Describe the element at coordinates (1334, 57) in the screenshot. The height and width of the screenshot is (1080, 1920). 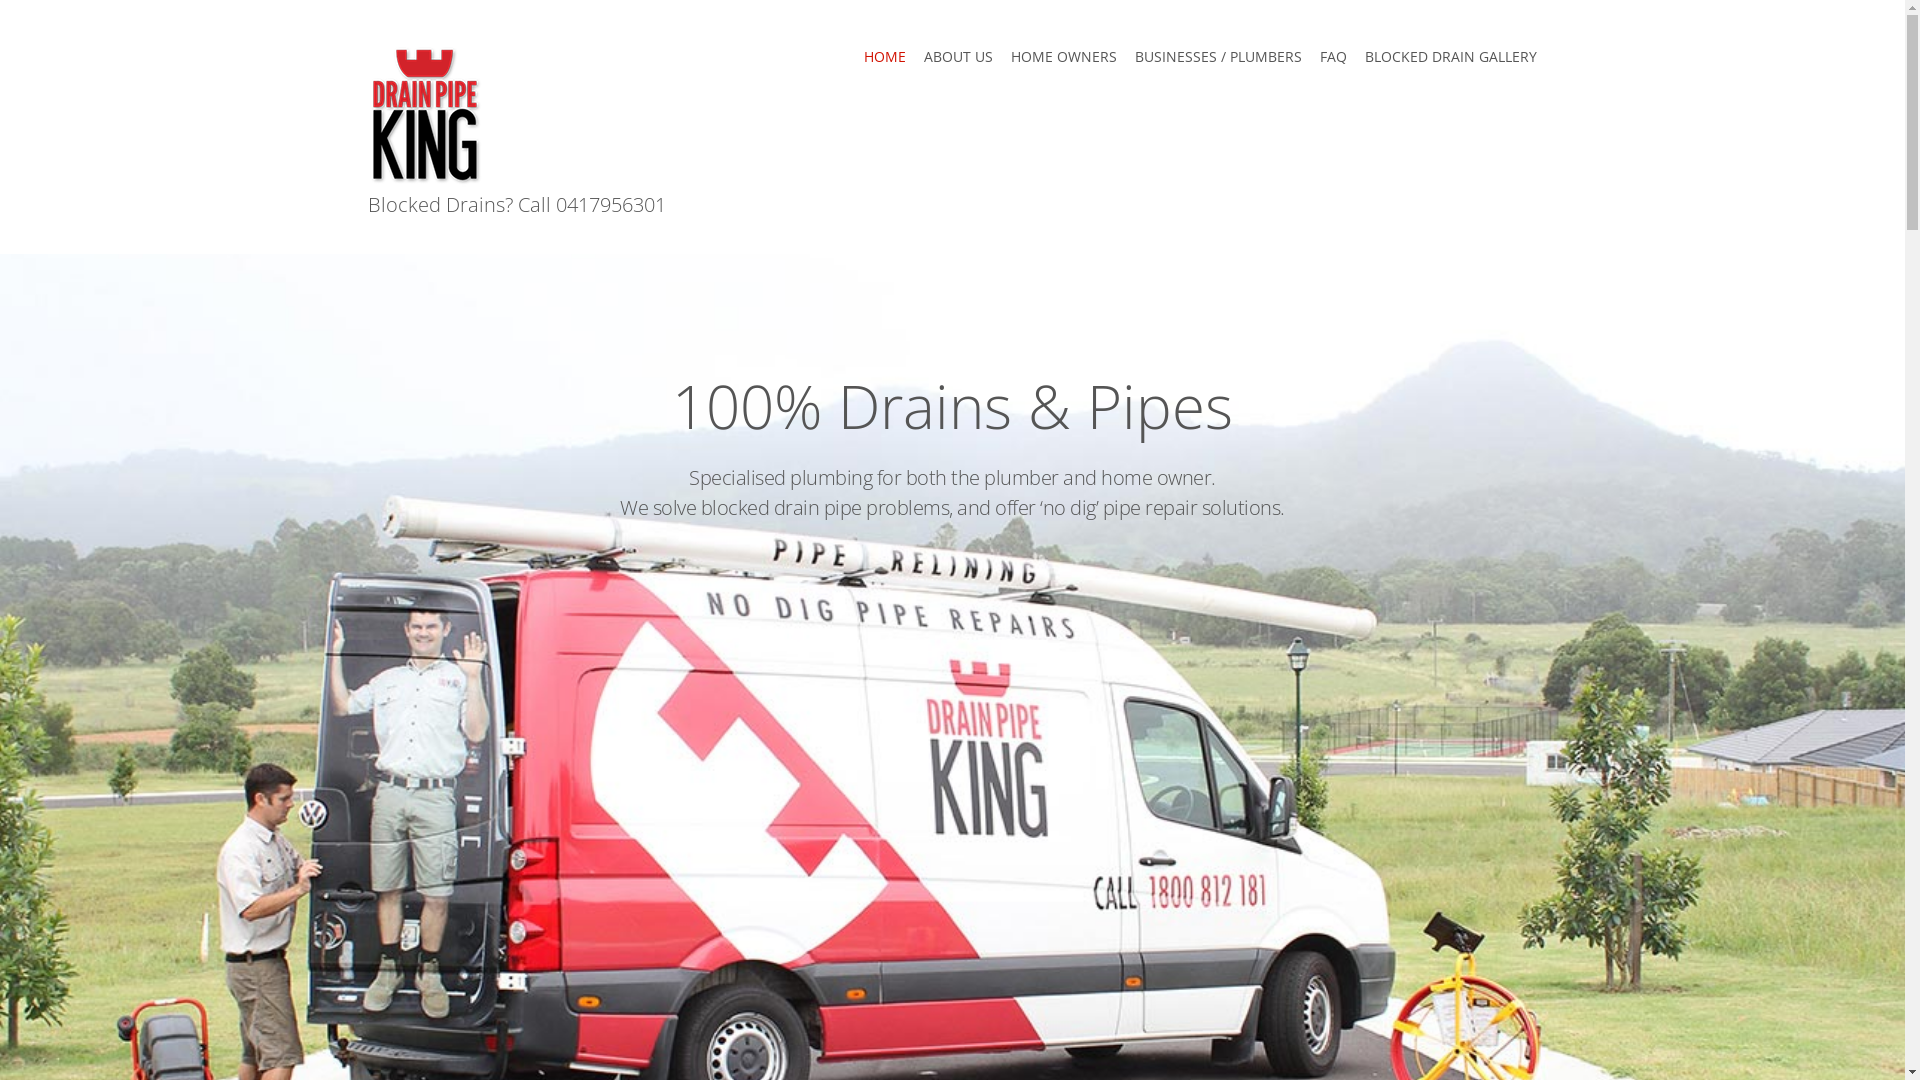
I see `FAQ` at that location.